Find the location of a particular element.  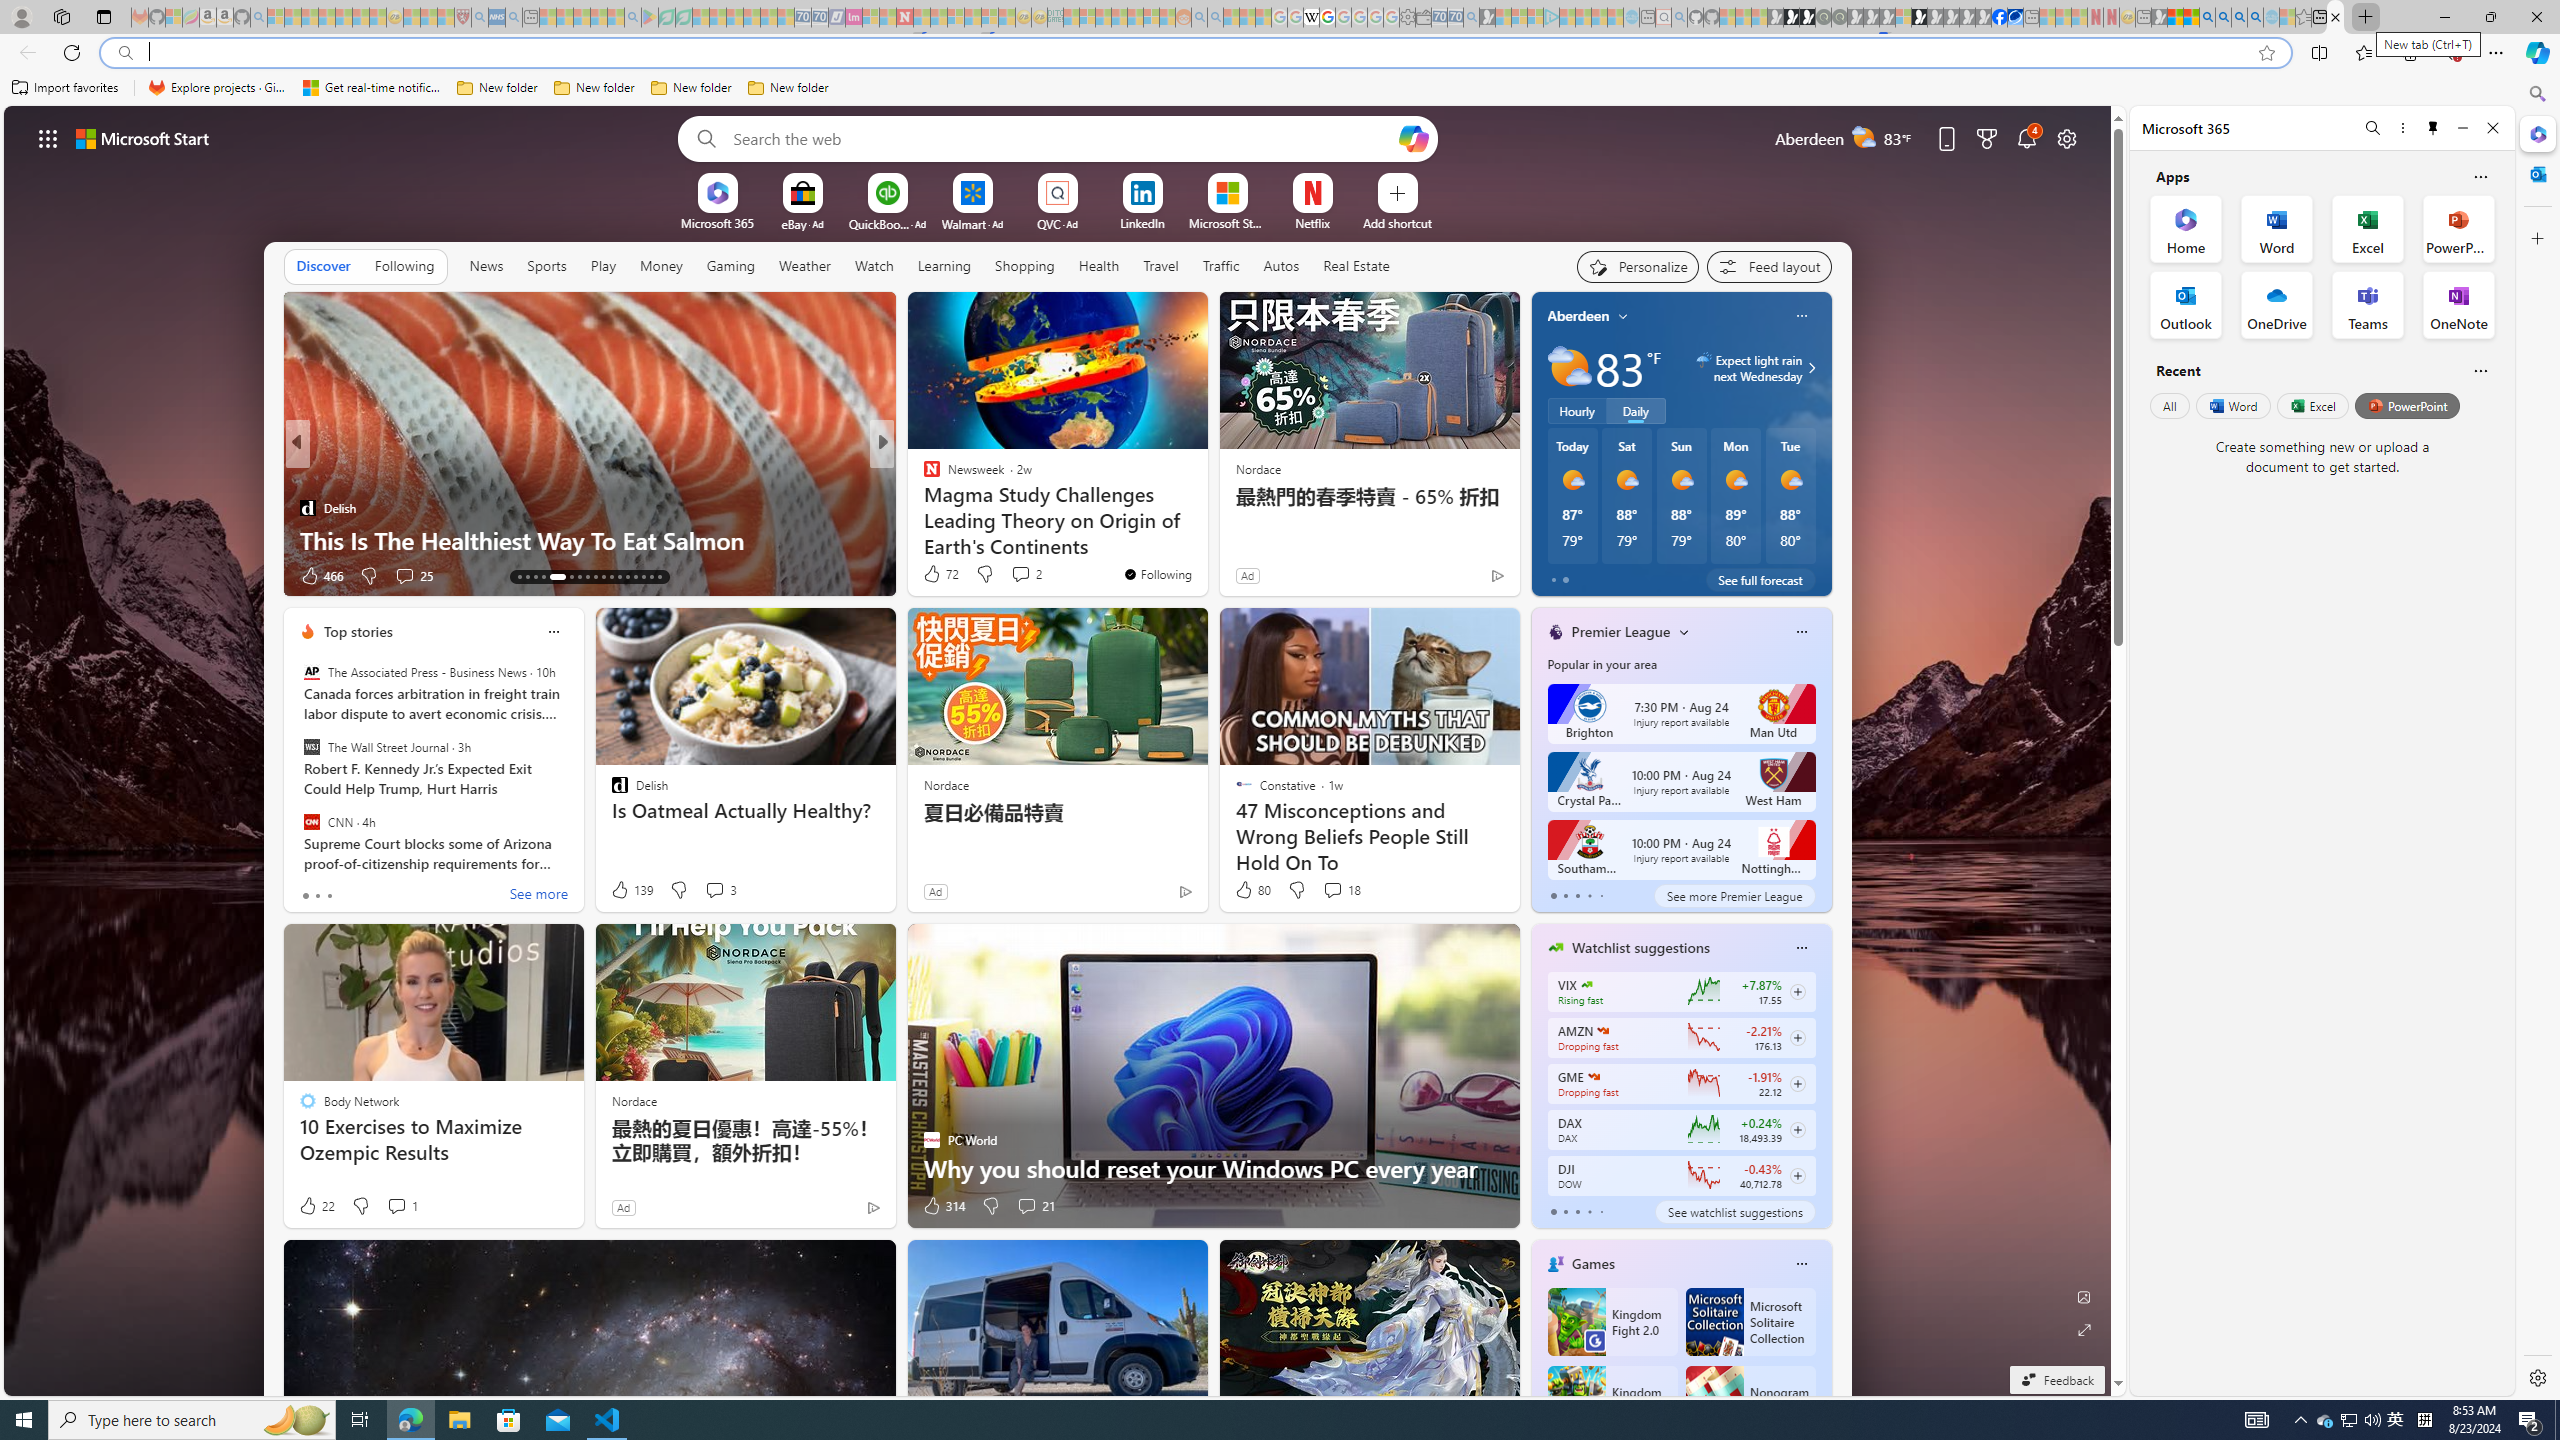

View comments 1 Comment is located at coordinates (401, 1206).